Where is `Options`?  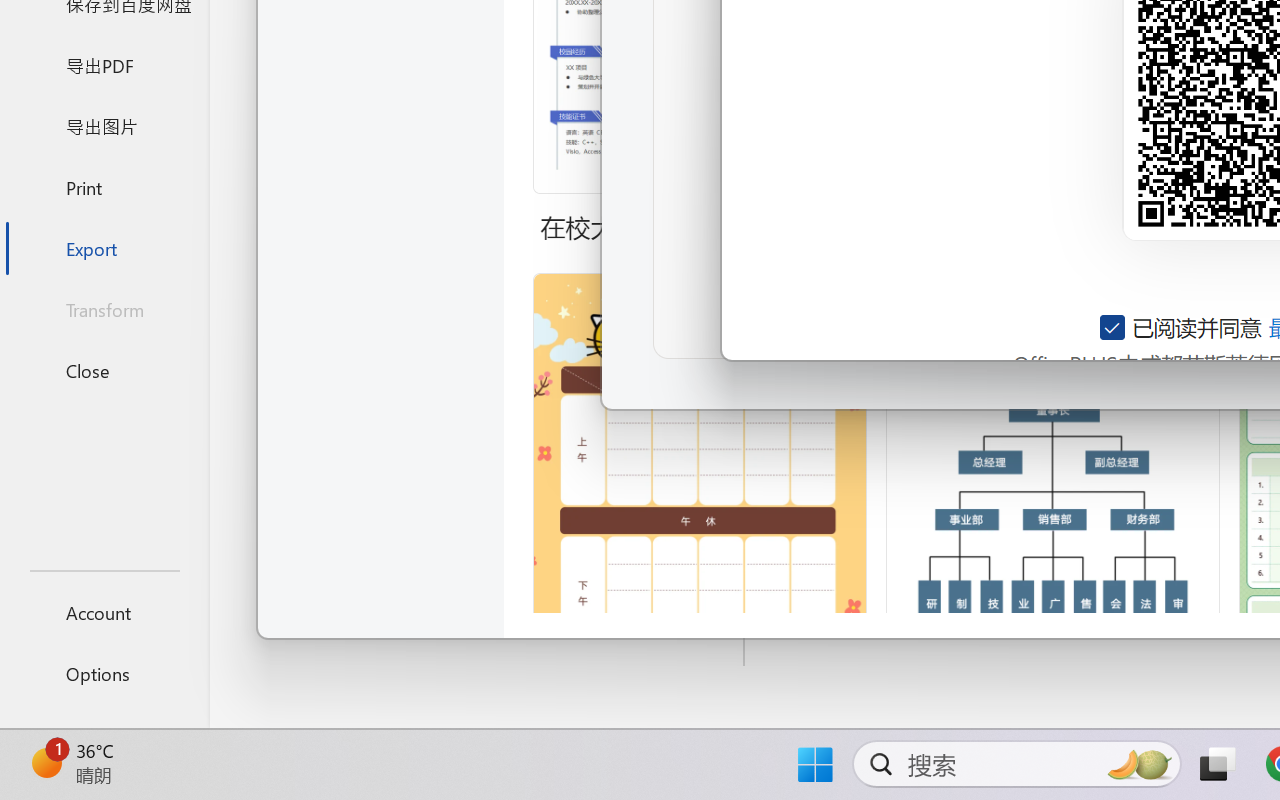
Options is located at coordinates (104, 674).